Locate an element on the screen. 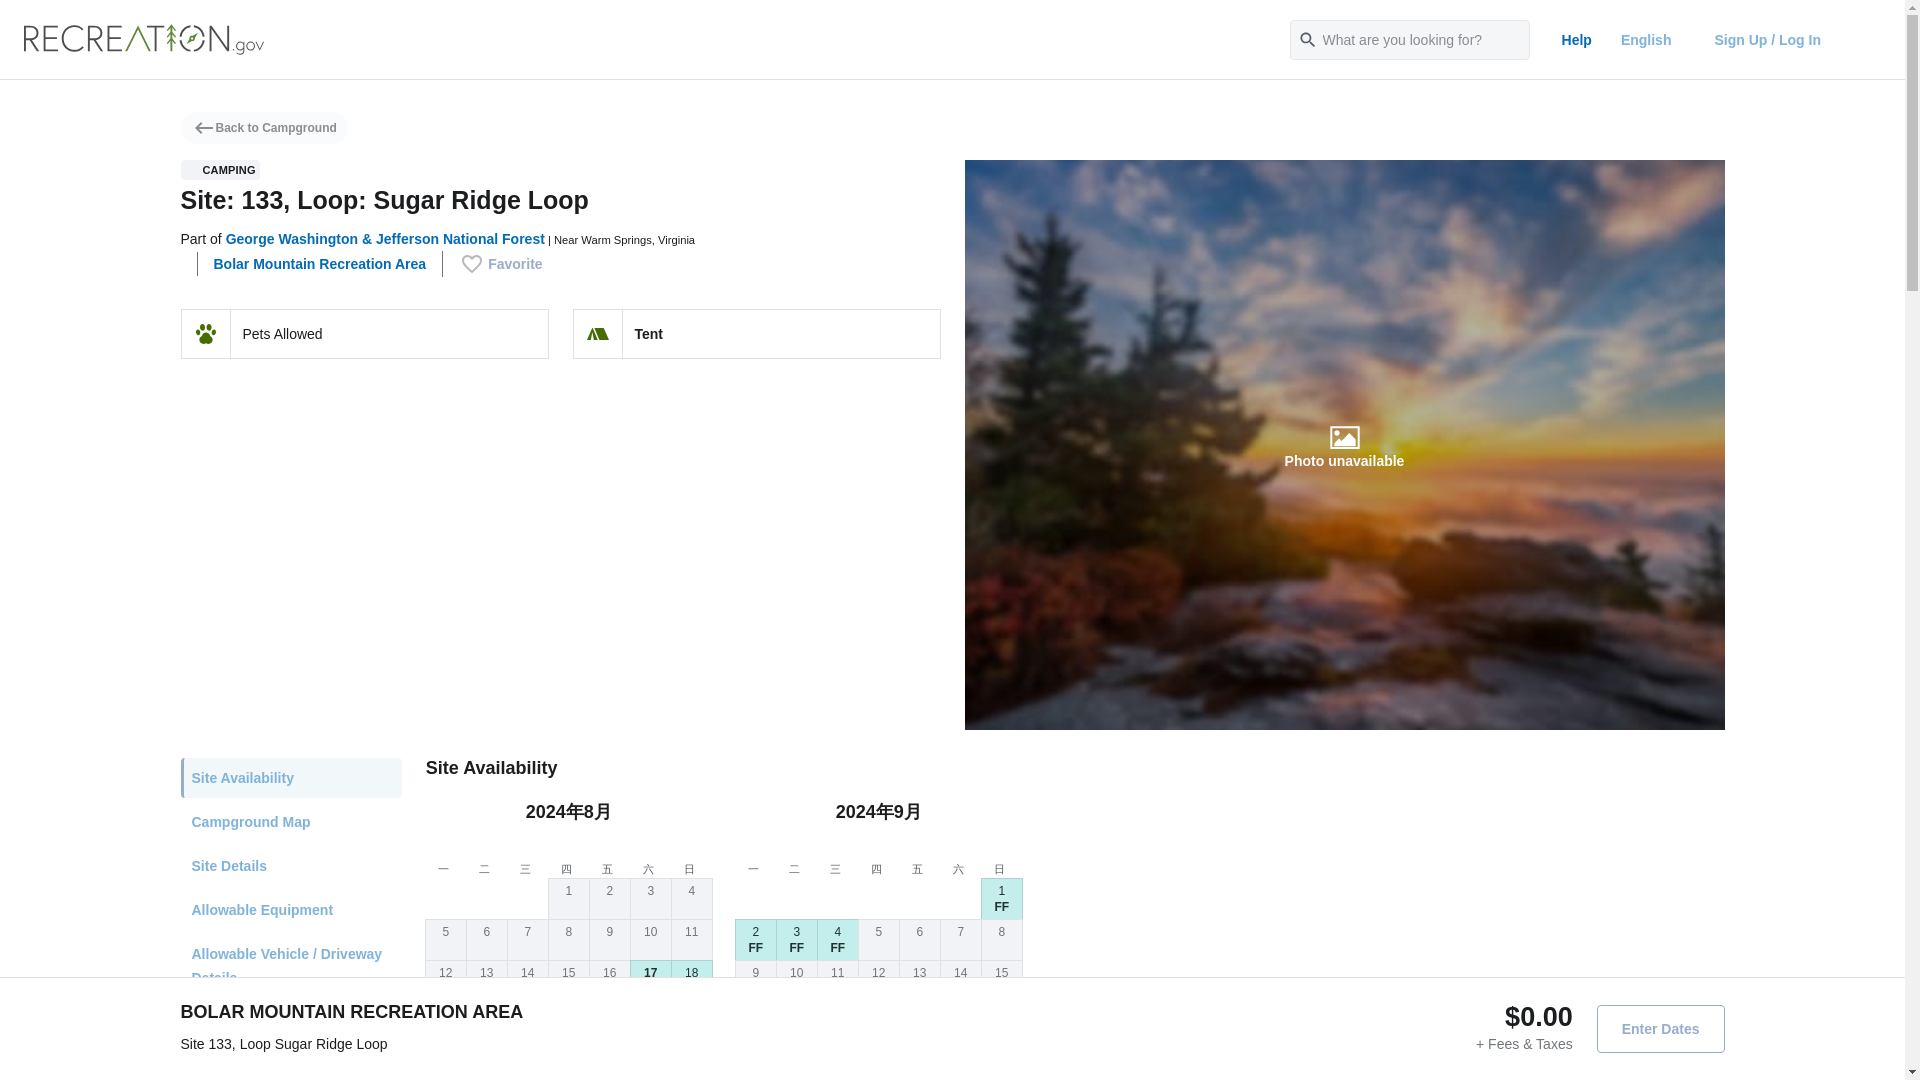 The image size is (1920, 1080). Amenities is located at coordinates (290, 1022).